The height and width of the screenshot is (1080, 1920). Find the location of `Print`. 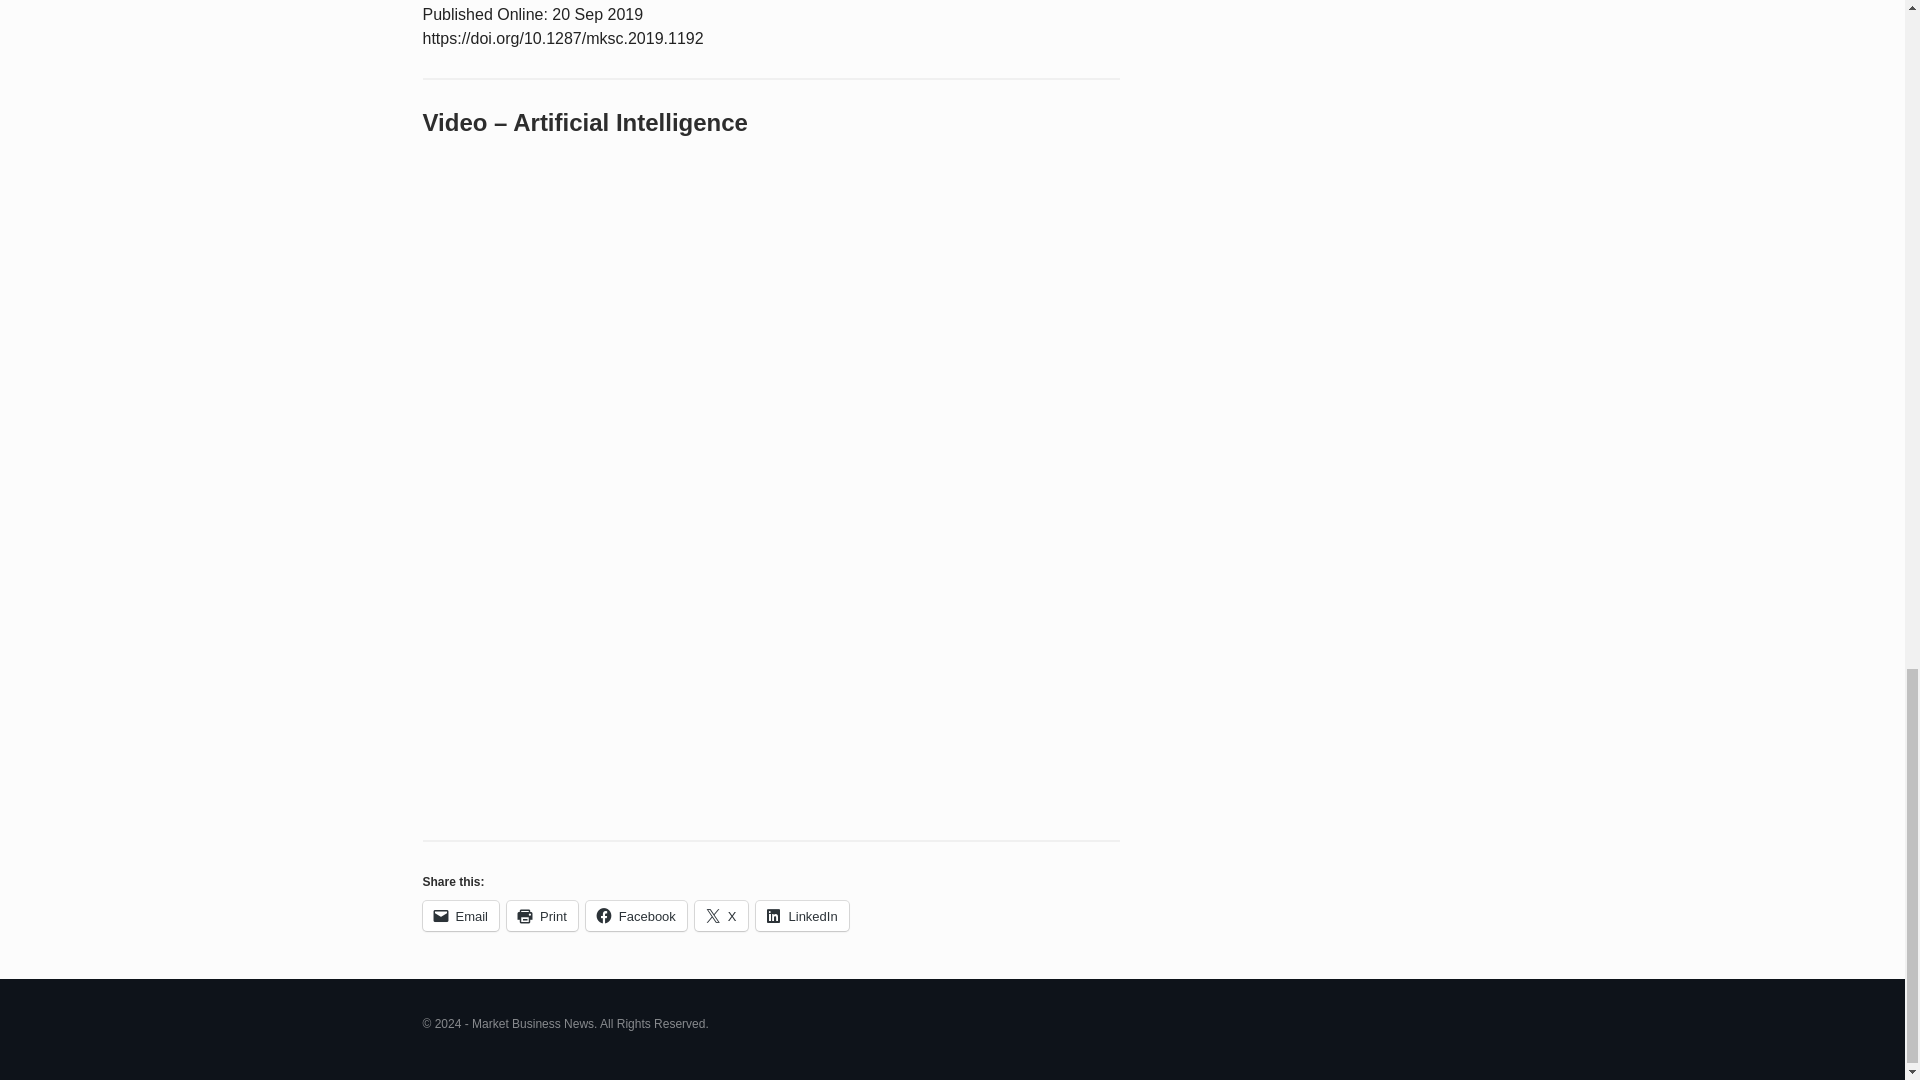

Print is located at coordinates (542, 915).